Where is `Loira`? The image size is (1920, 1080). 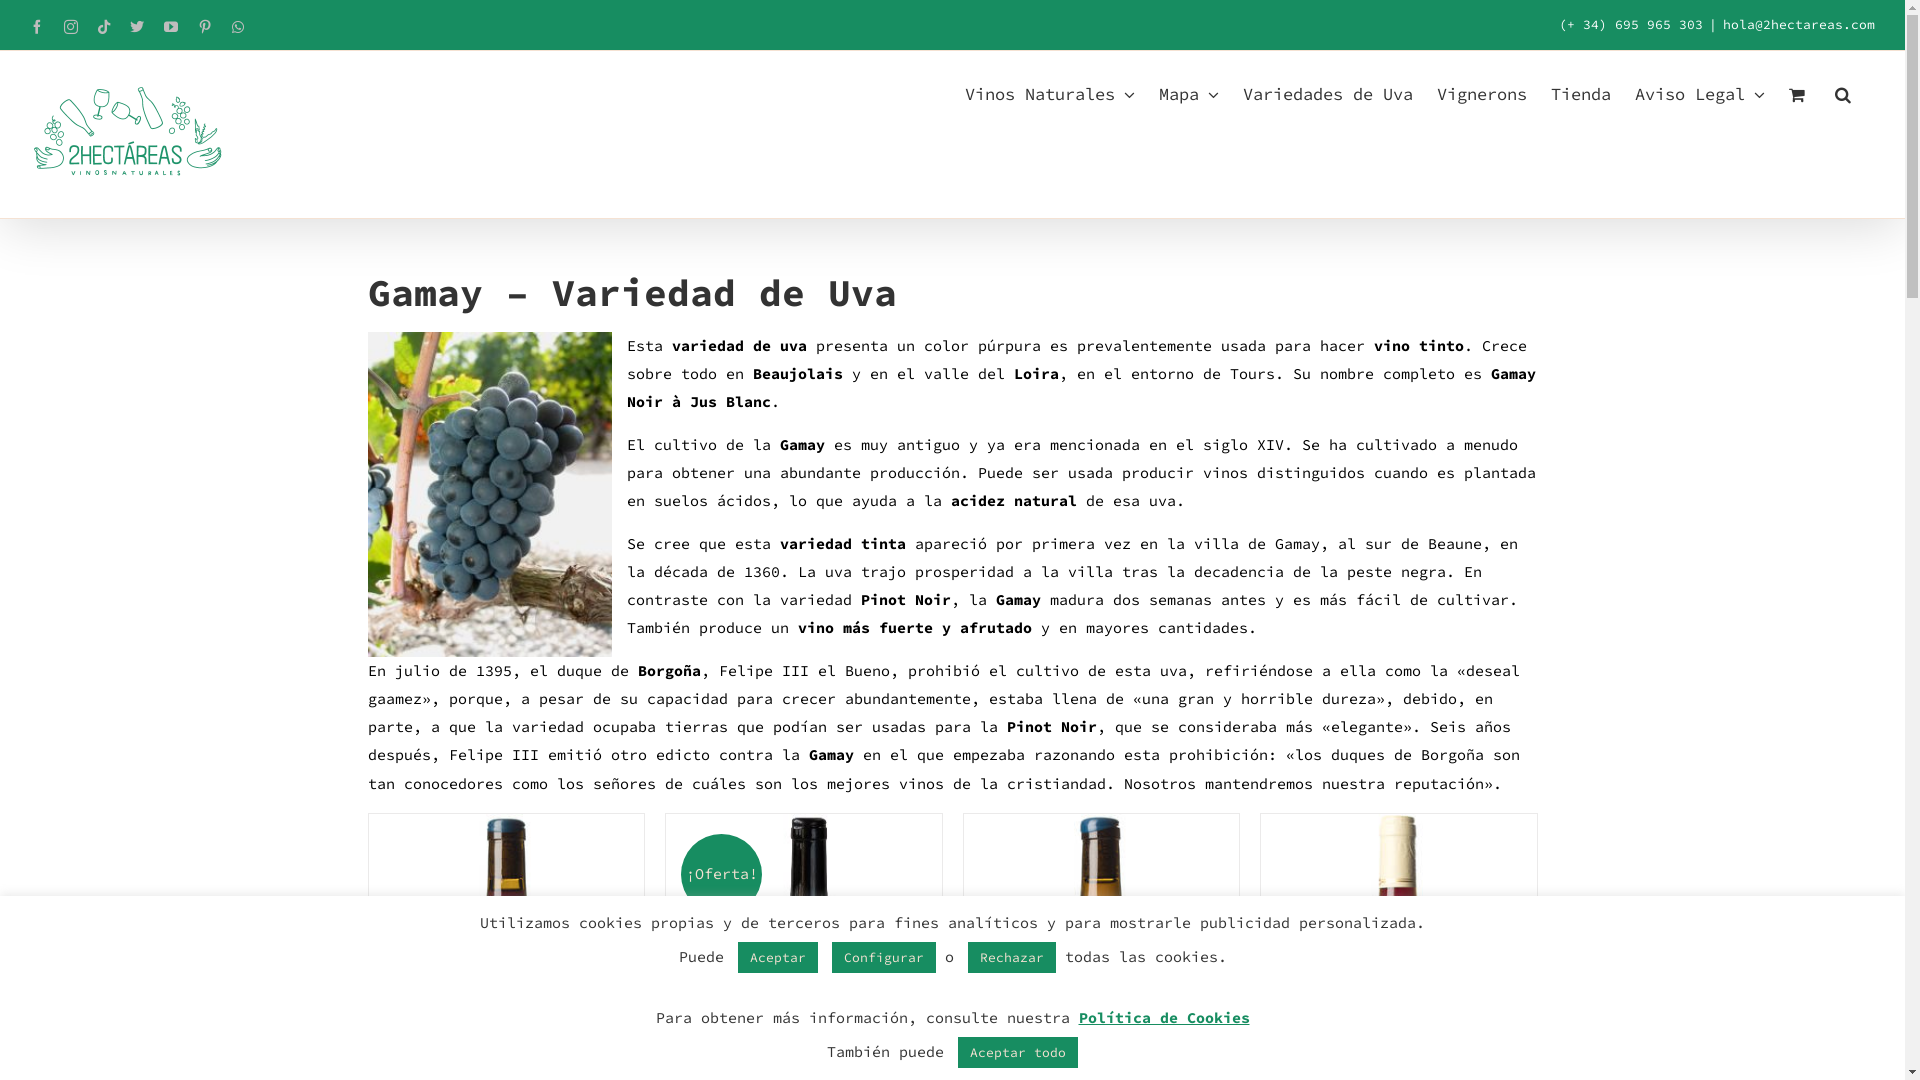
Loira is located at coordinates (1036, 374).